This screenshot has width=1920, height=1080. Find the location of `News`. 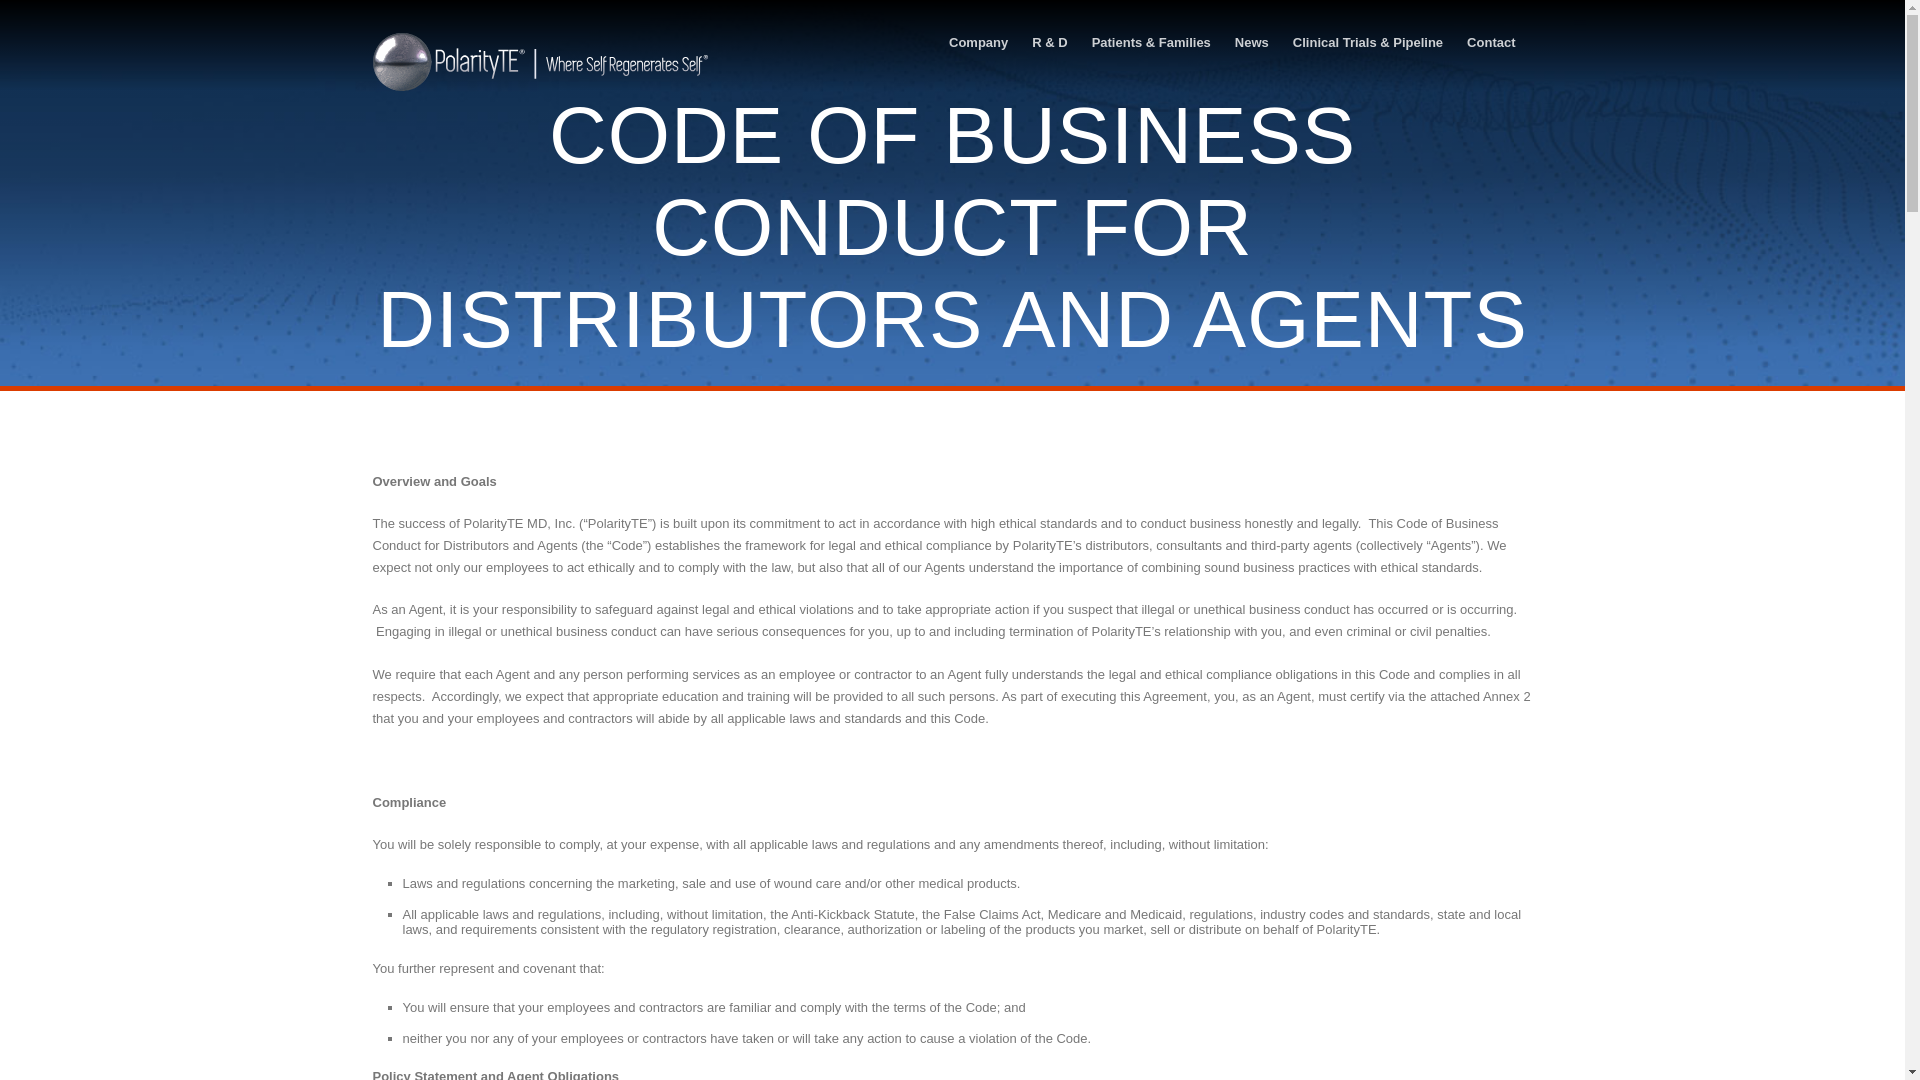

News is located at coordinates (1252, 42).